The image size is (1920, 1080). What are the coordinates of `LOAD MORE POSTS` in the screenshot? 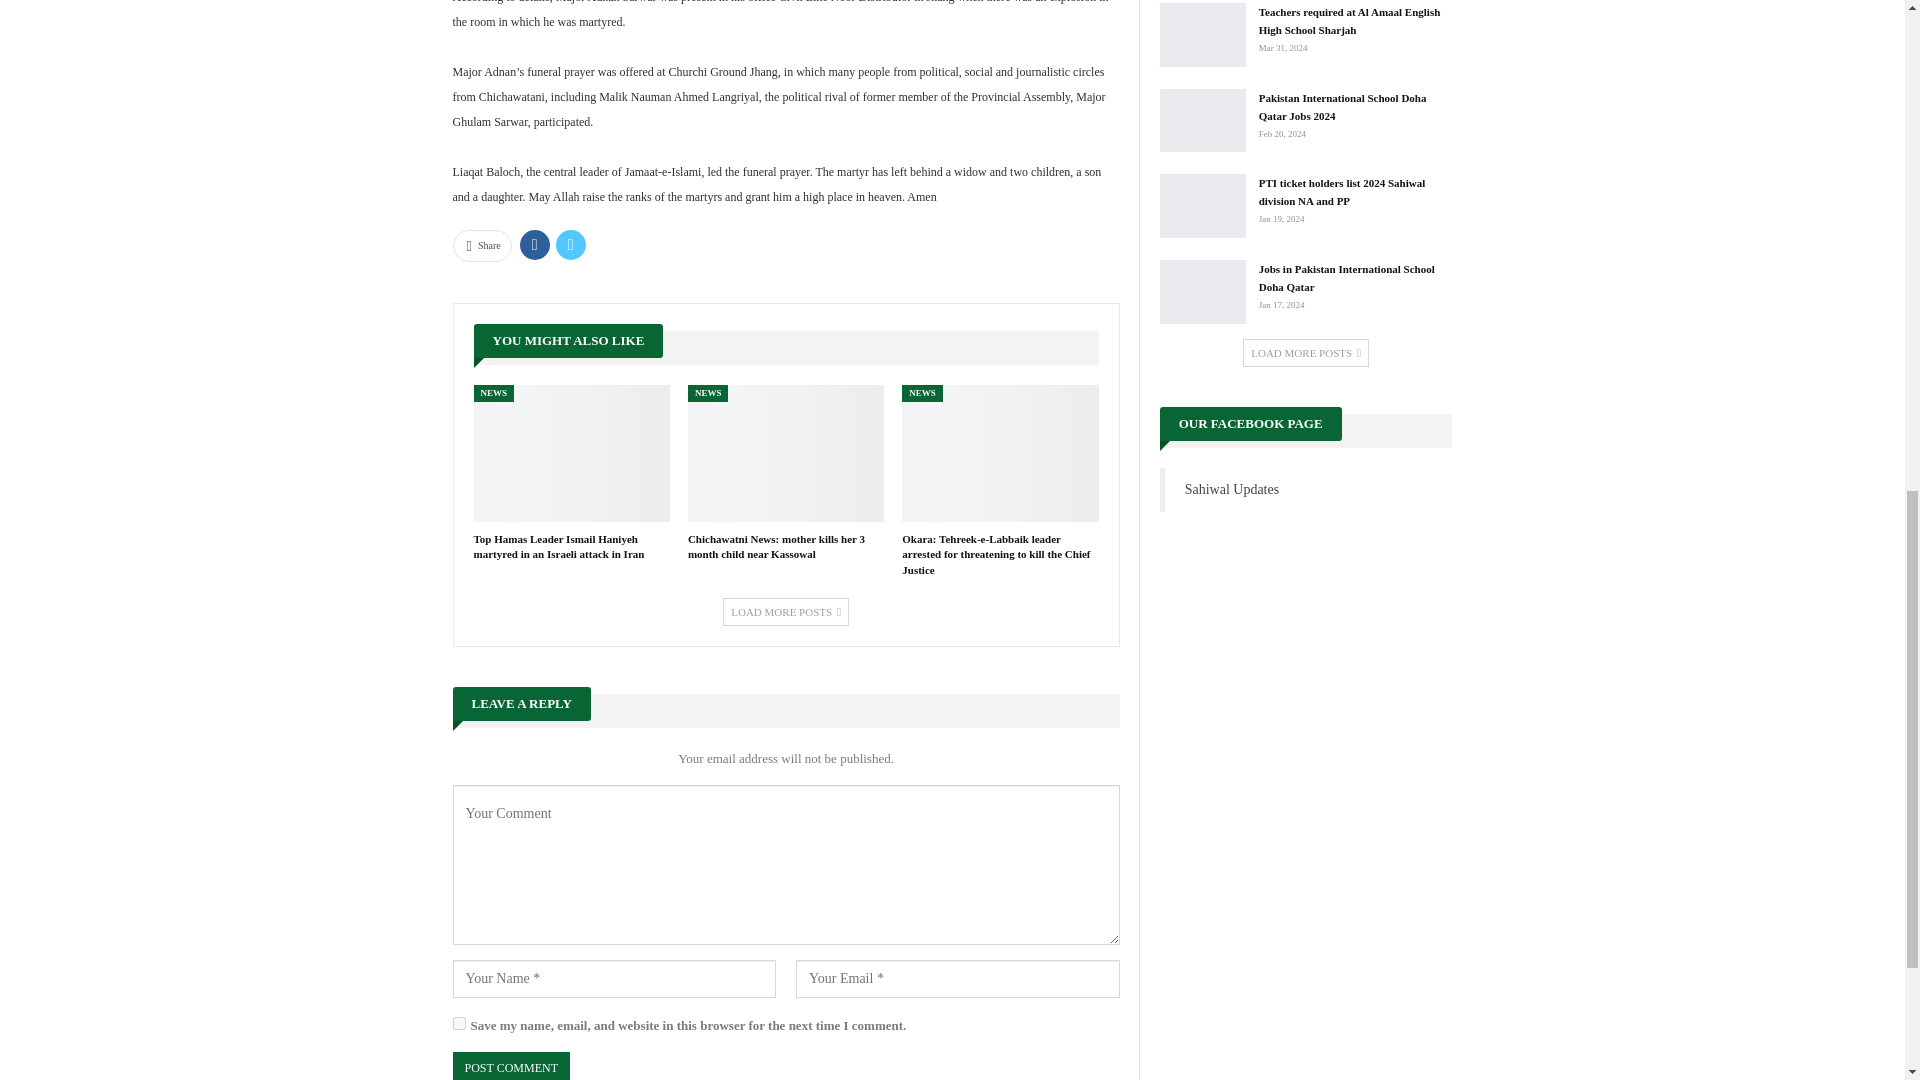 It's located at (786, 612).